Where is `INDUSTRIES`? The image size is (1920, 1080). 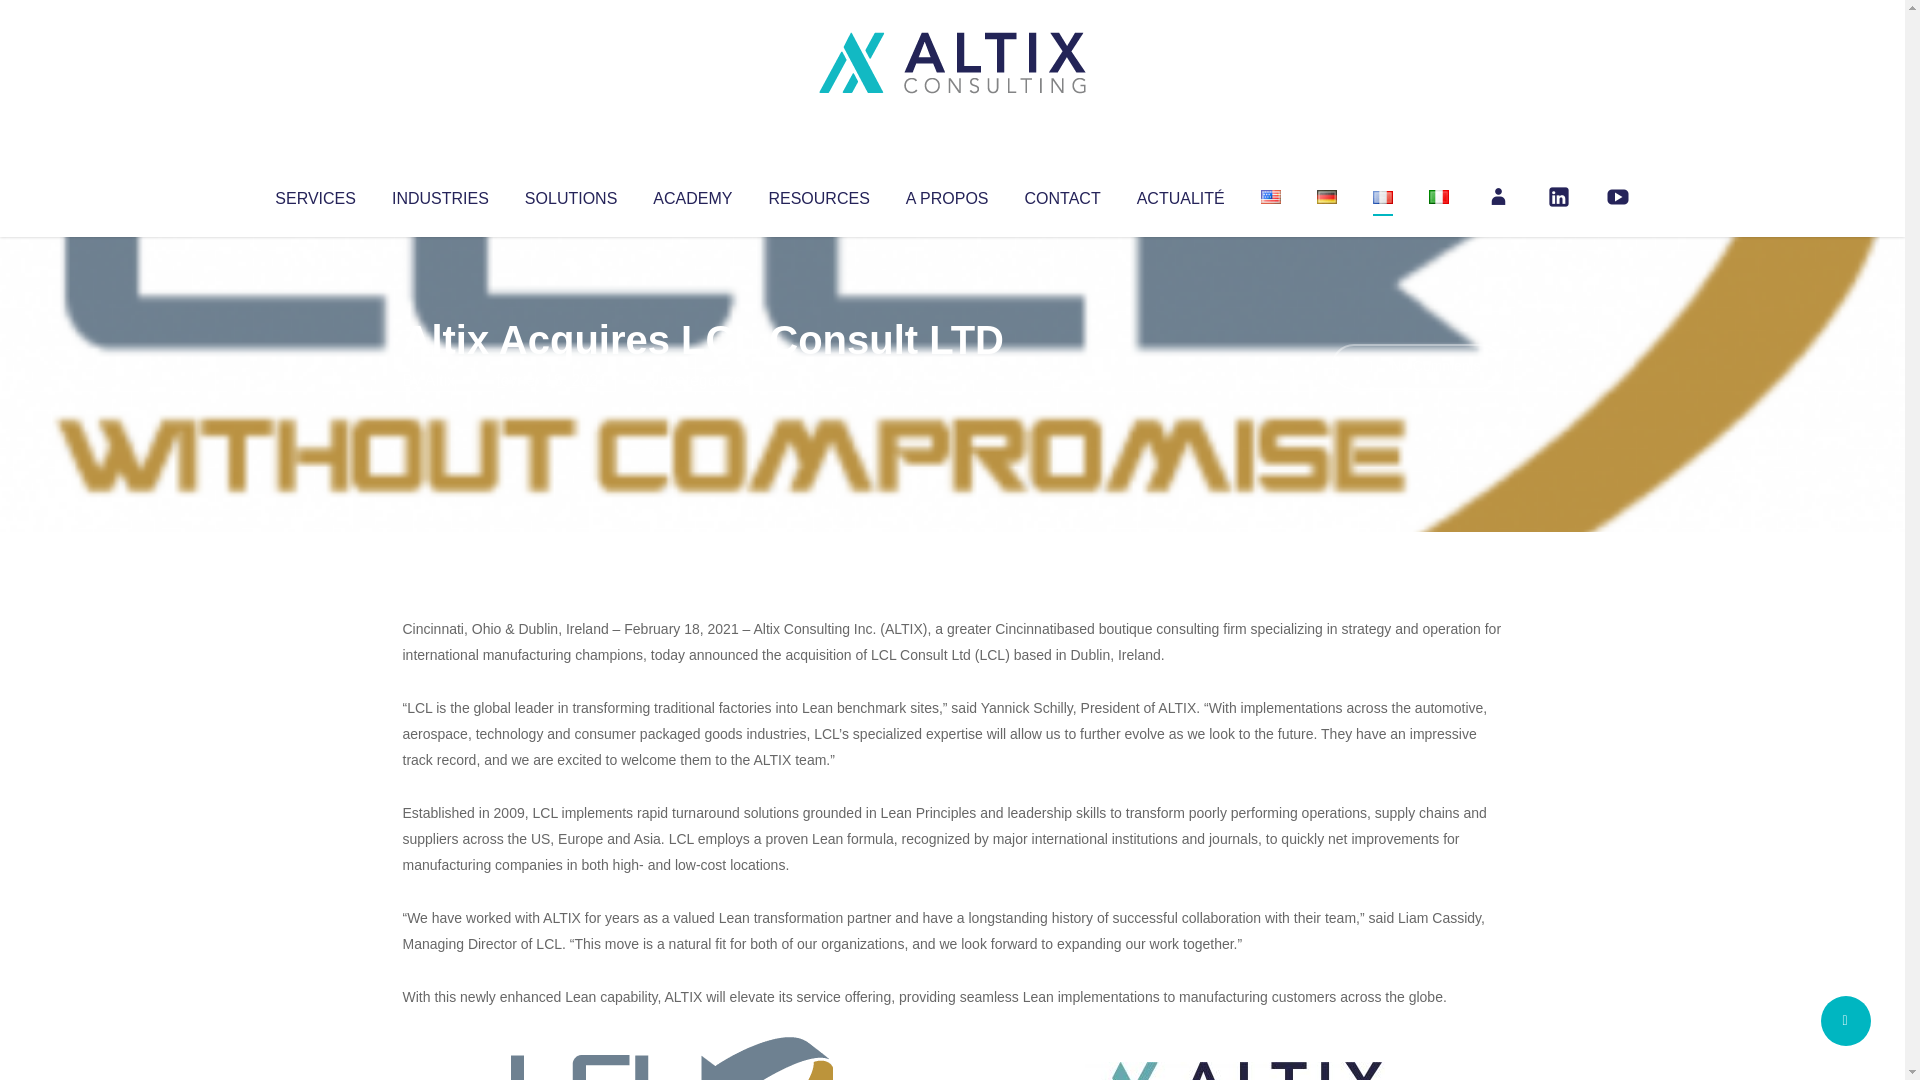 INDUSTRIES is located at coordinates (440, 194).